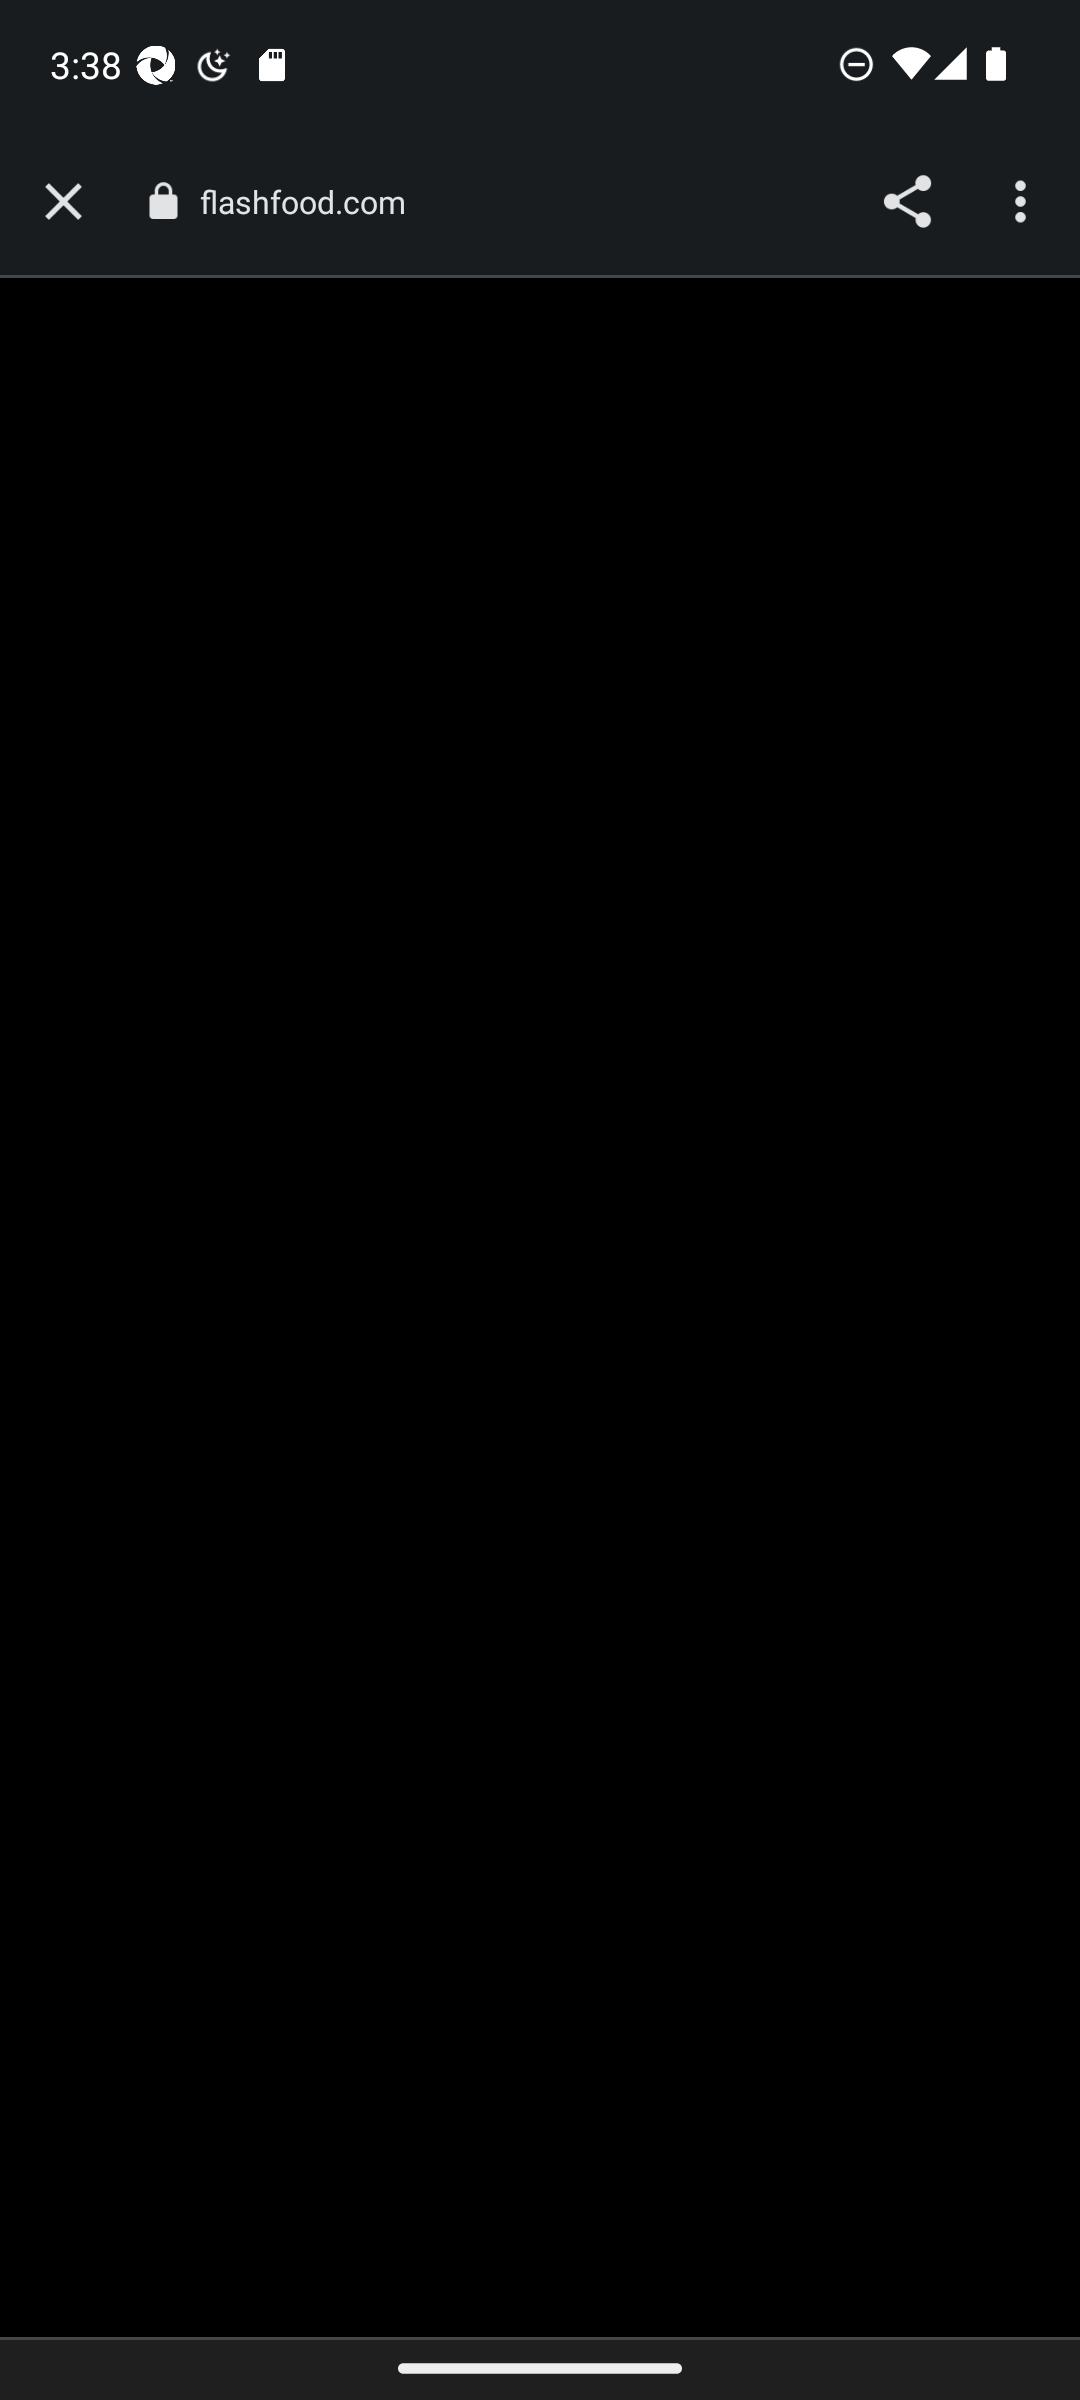 This screenshot has height=2400, width=1080. Describe the element at coordinates (906, 202) in the screenshot. I see `Share` at that location.